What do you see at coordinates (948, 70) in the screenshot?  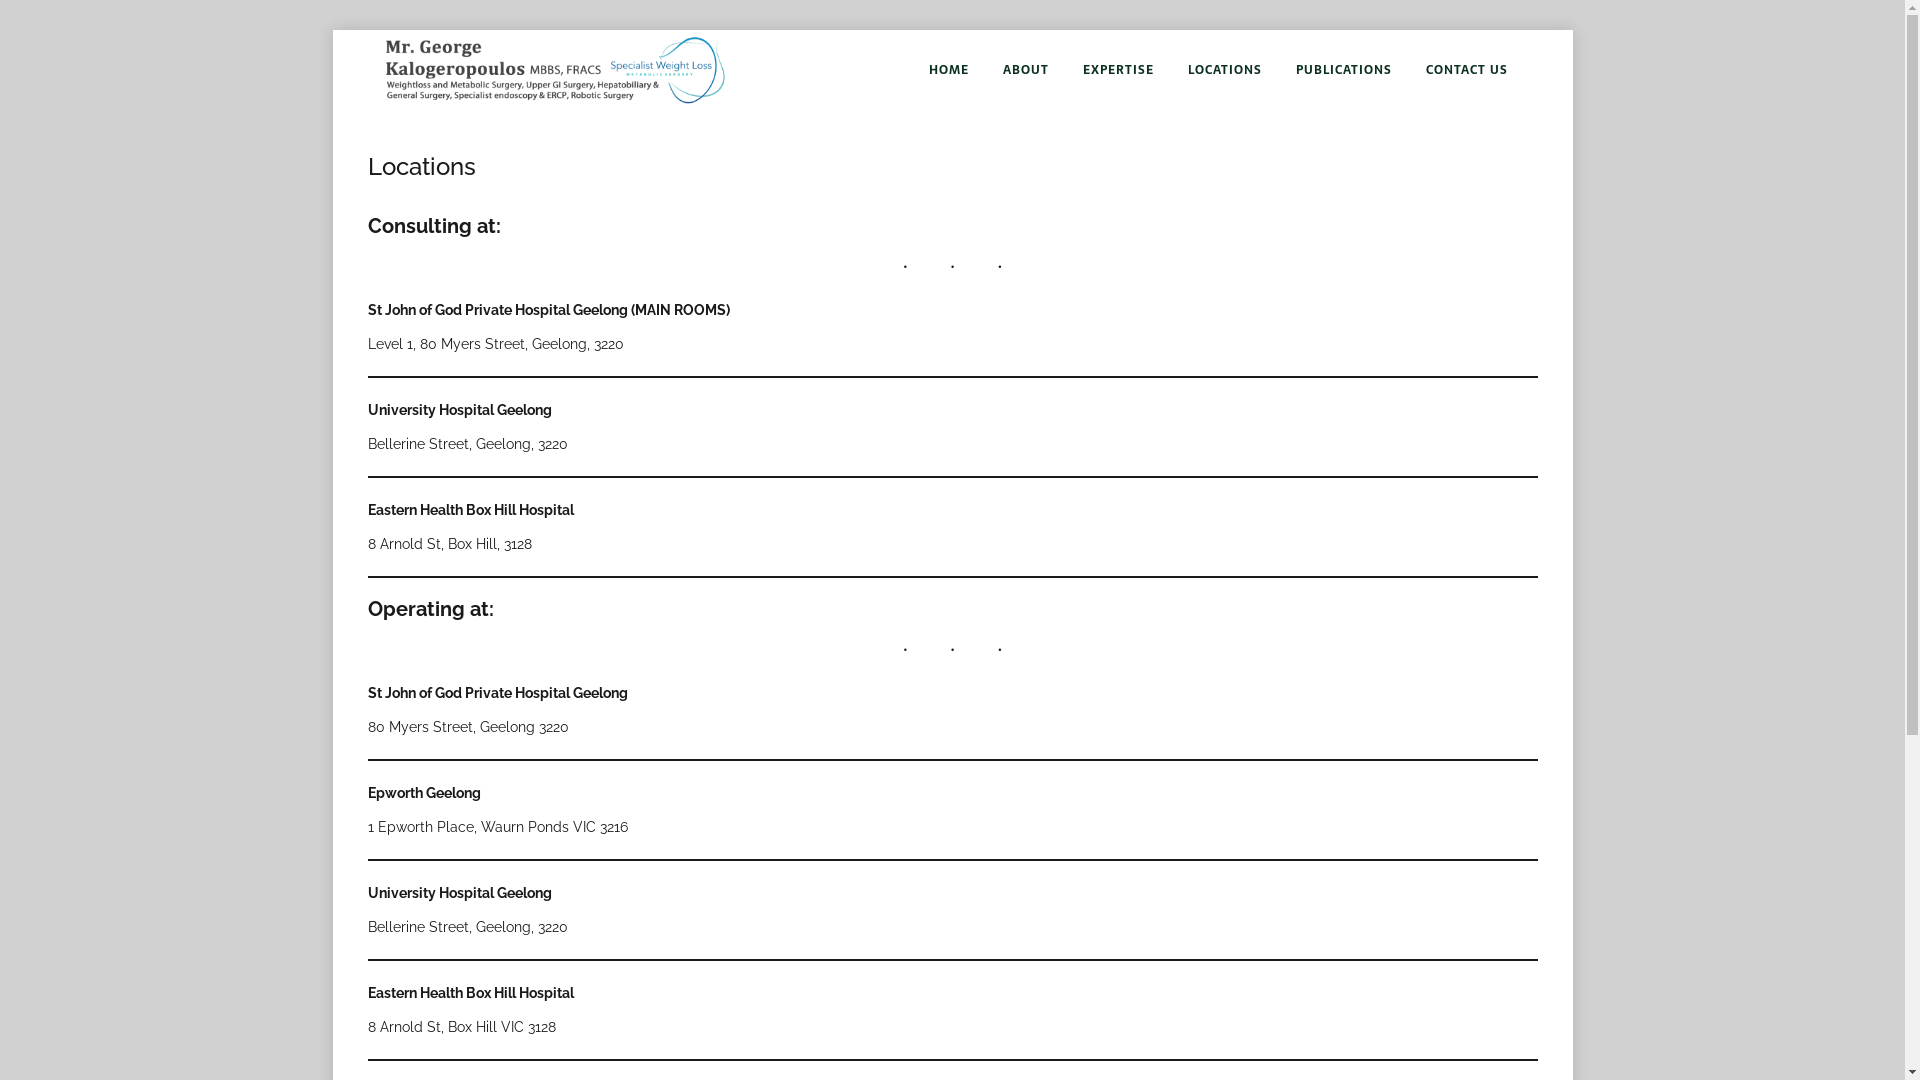 I see `HOME` at bounding box center [948, 70].